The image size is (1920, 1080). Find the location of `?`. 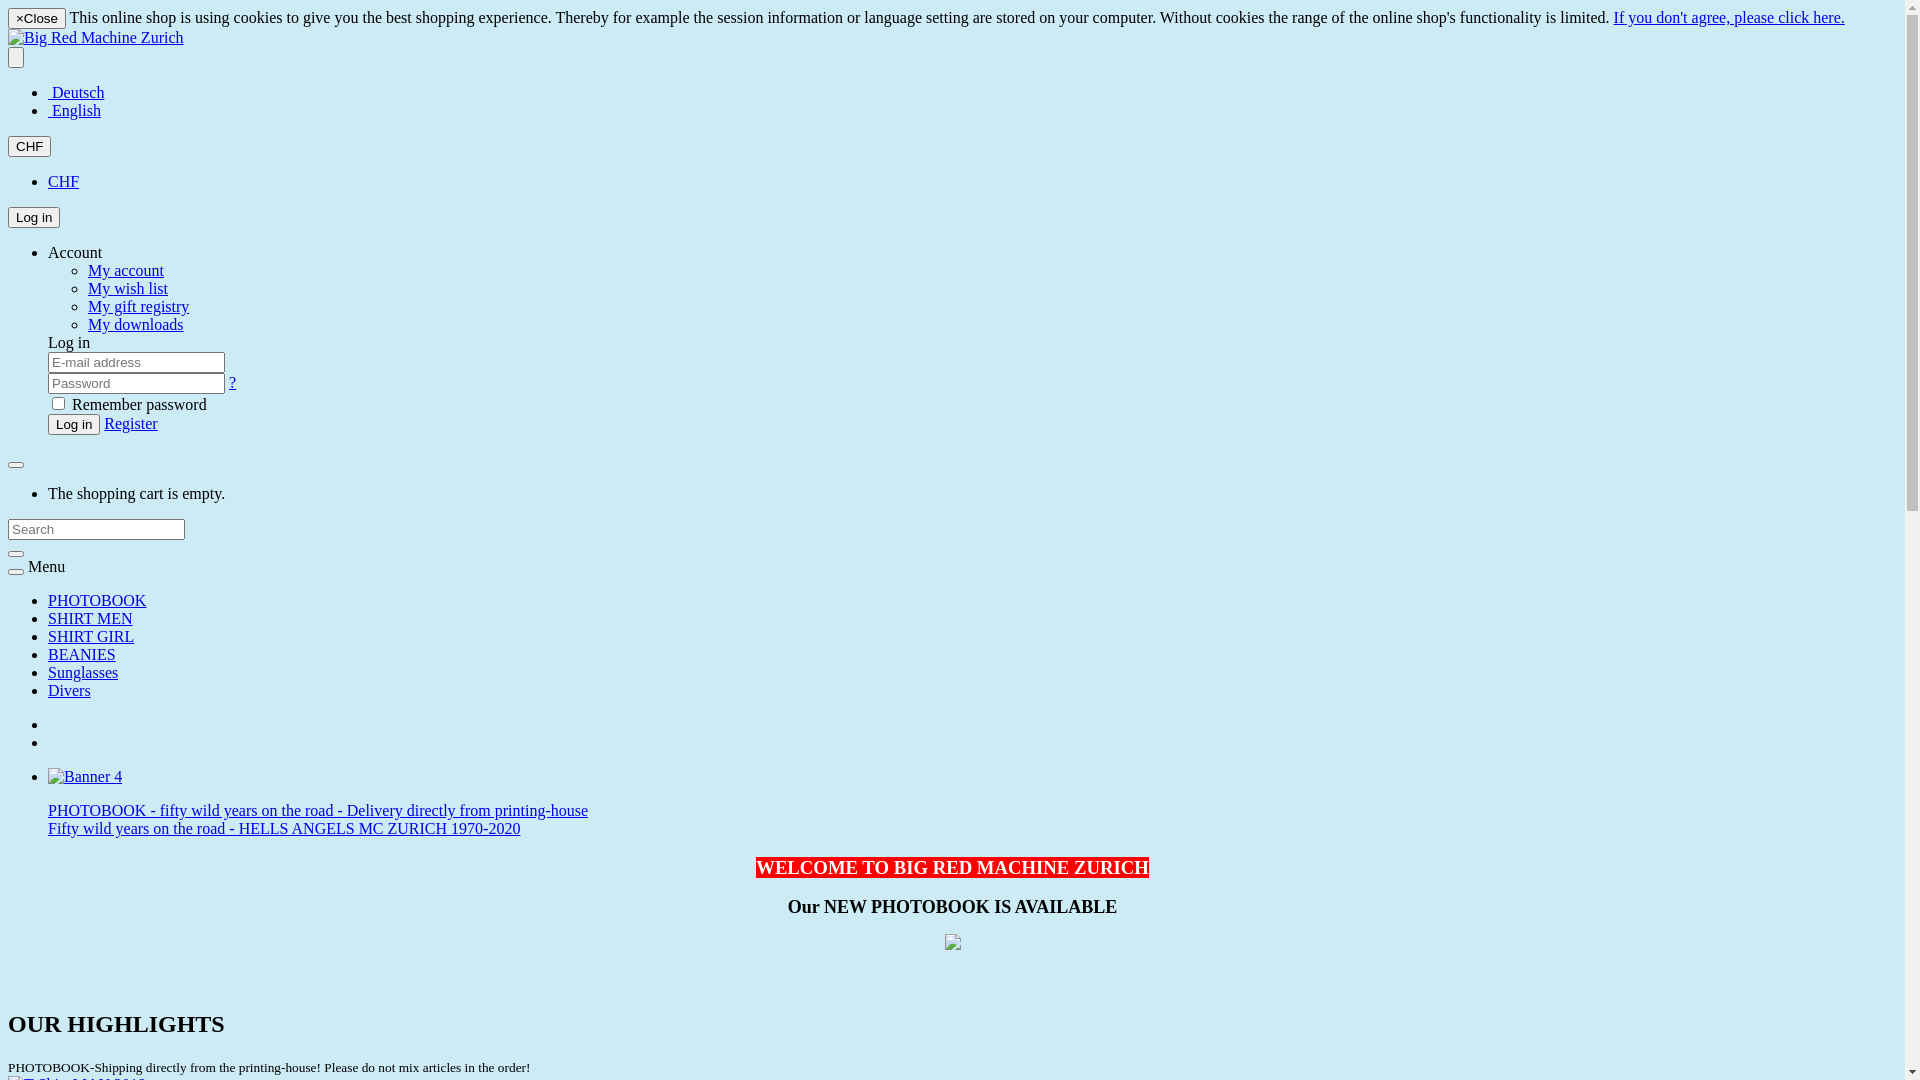

? is located at coordinates (232, 382).